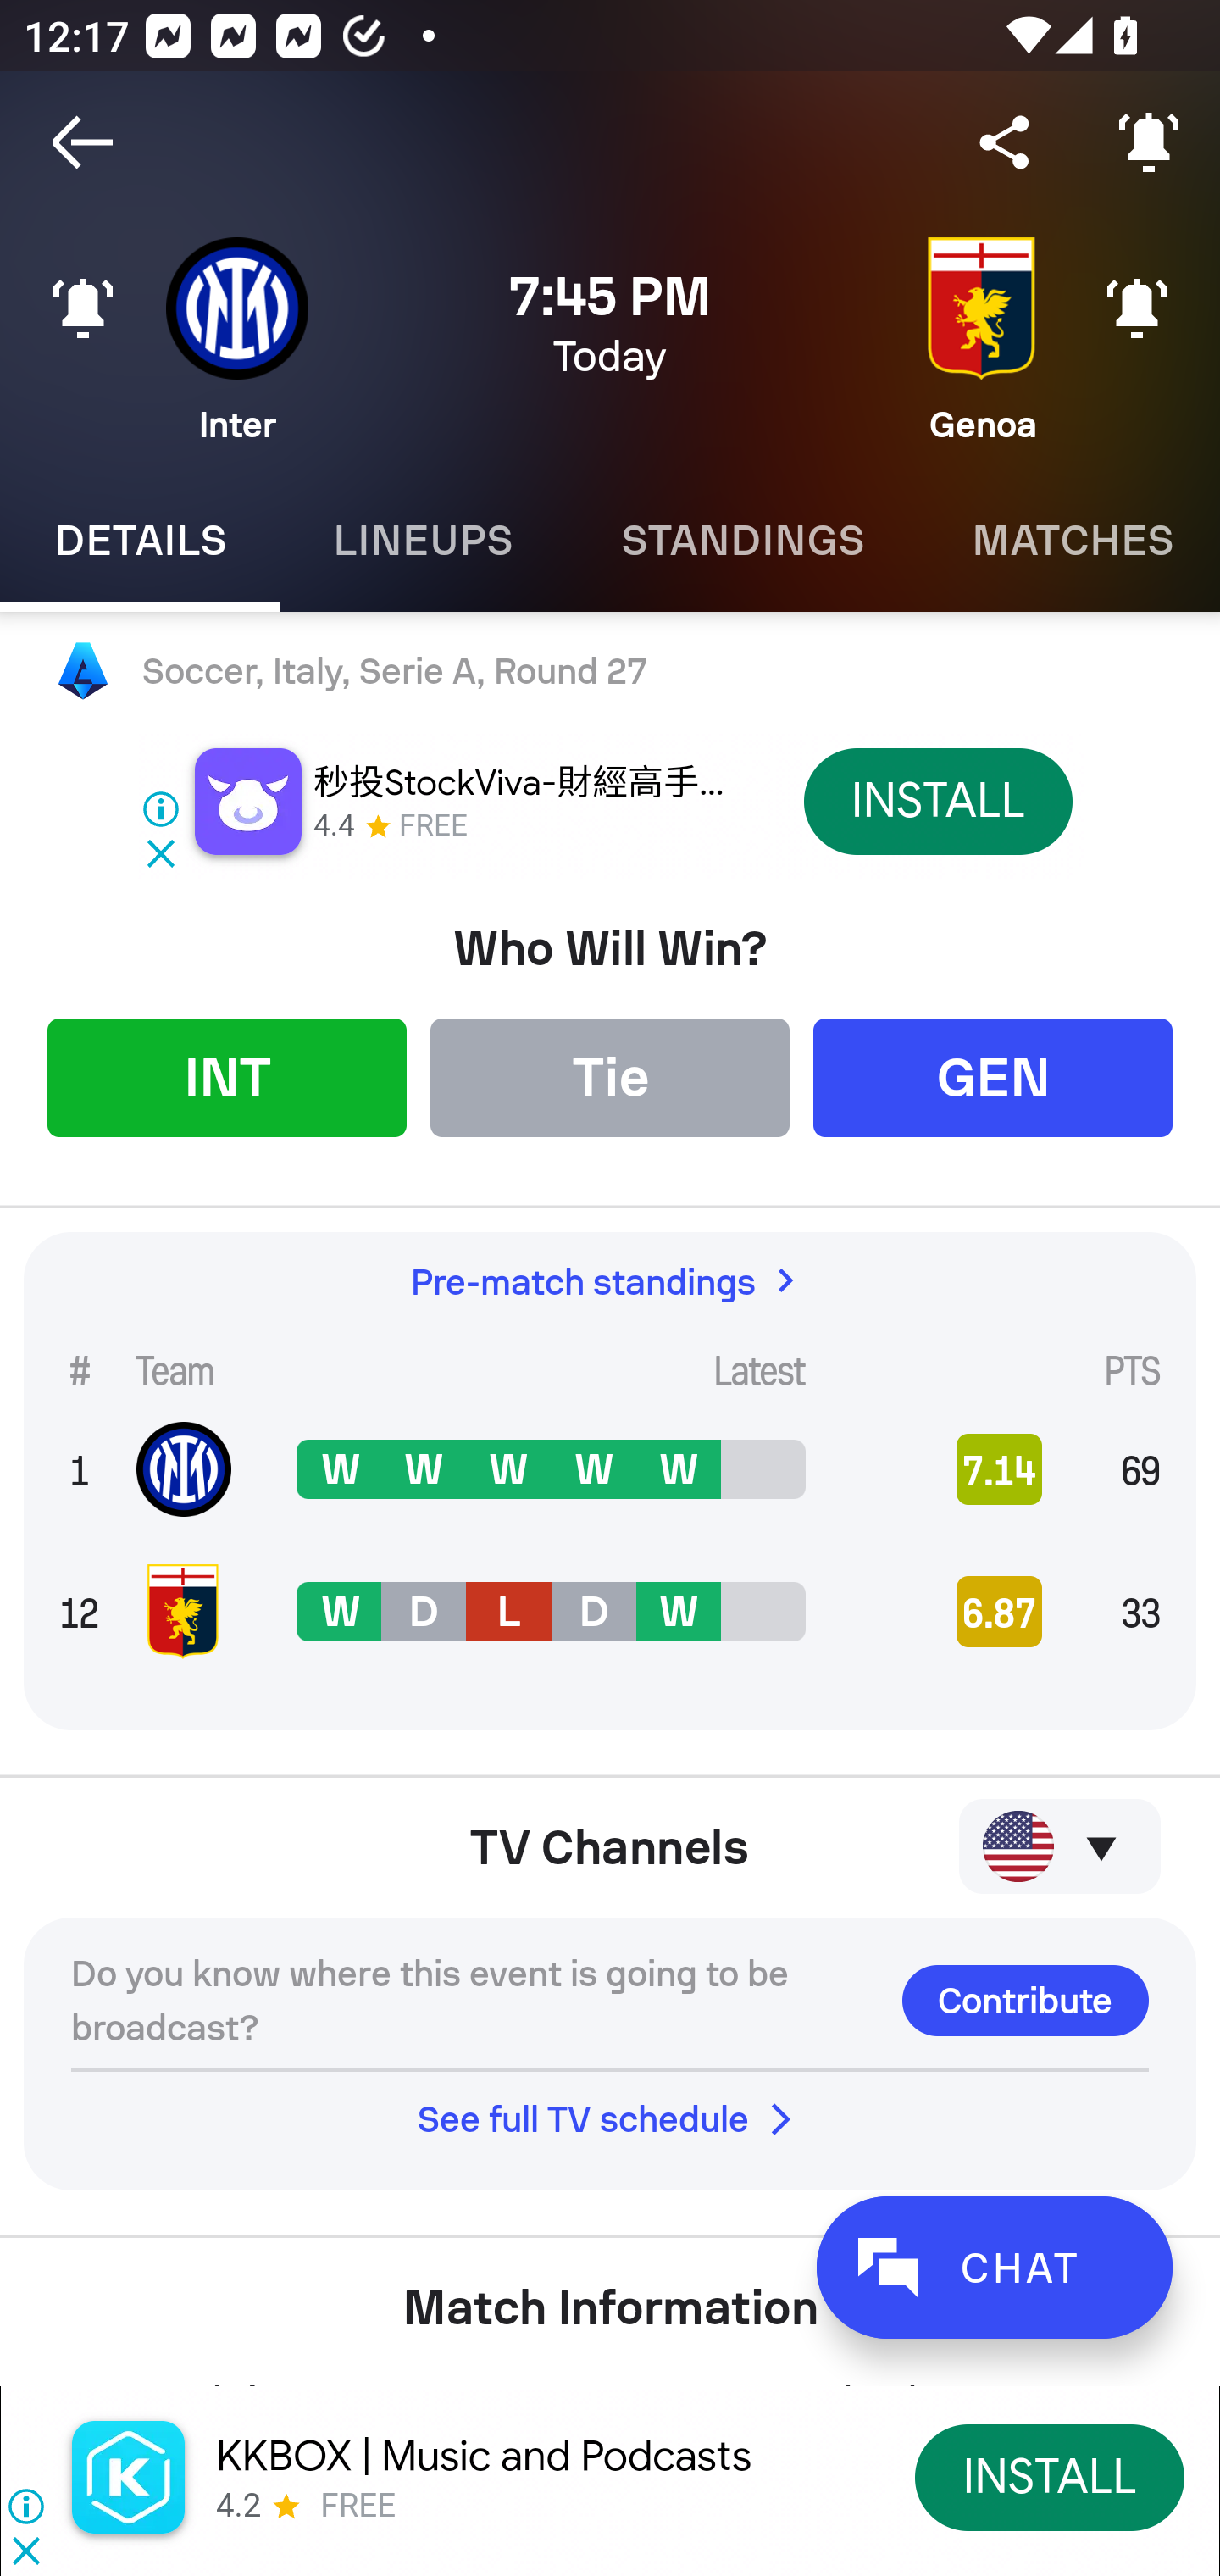 The height and width of the screenshot is (2576, 1220). What do you see at coordinates (937, 801) in the screenshot?
I see `INSTALL` at bounding box center [937, 801].